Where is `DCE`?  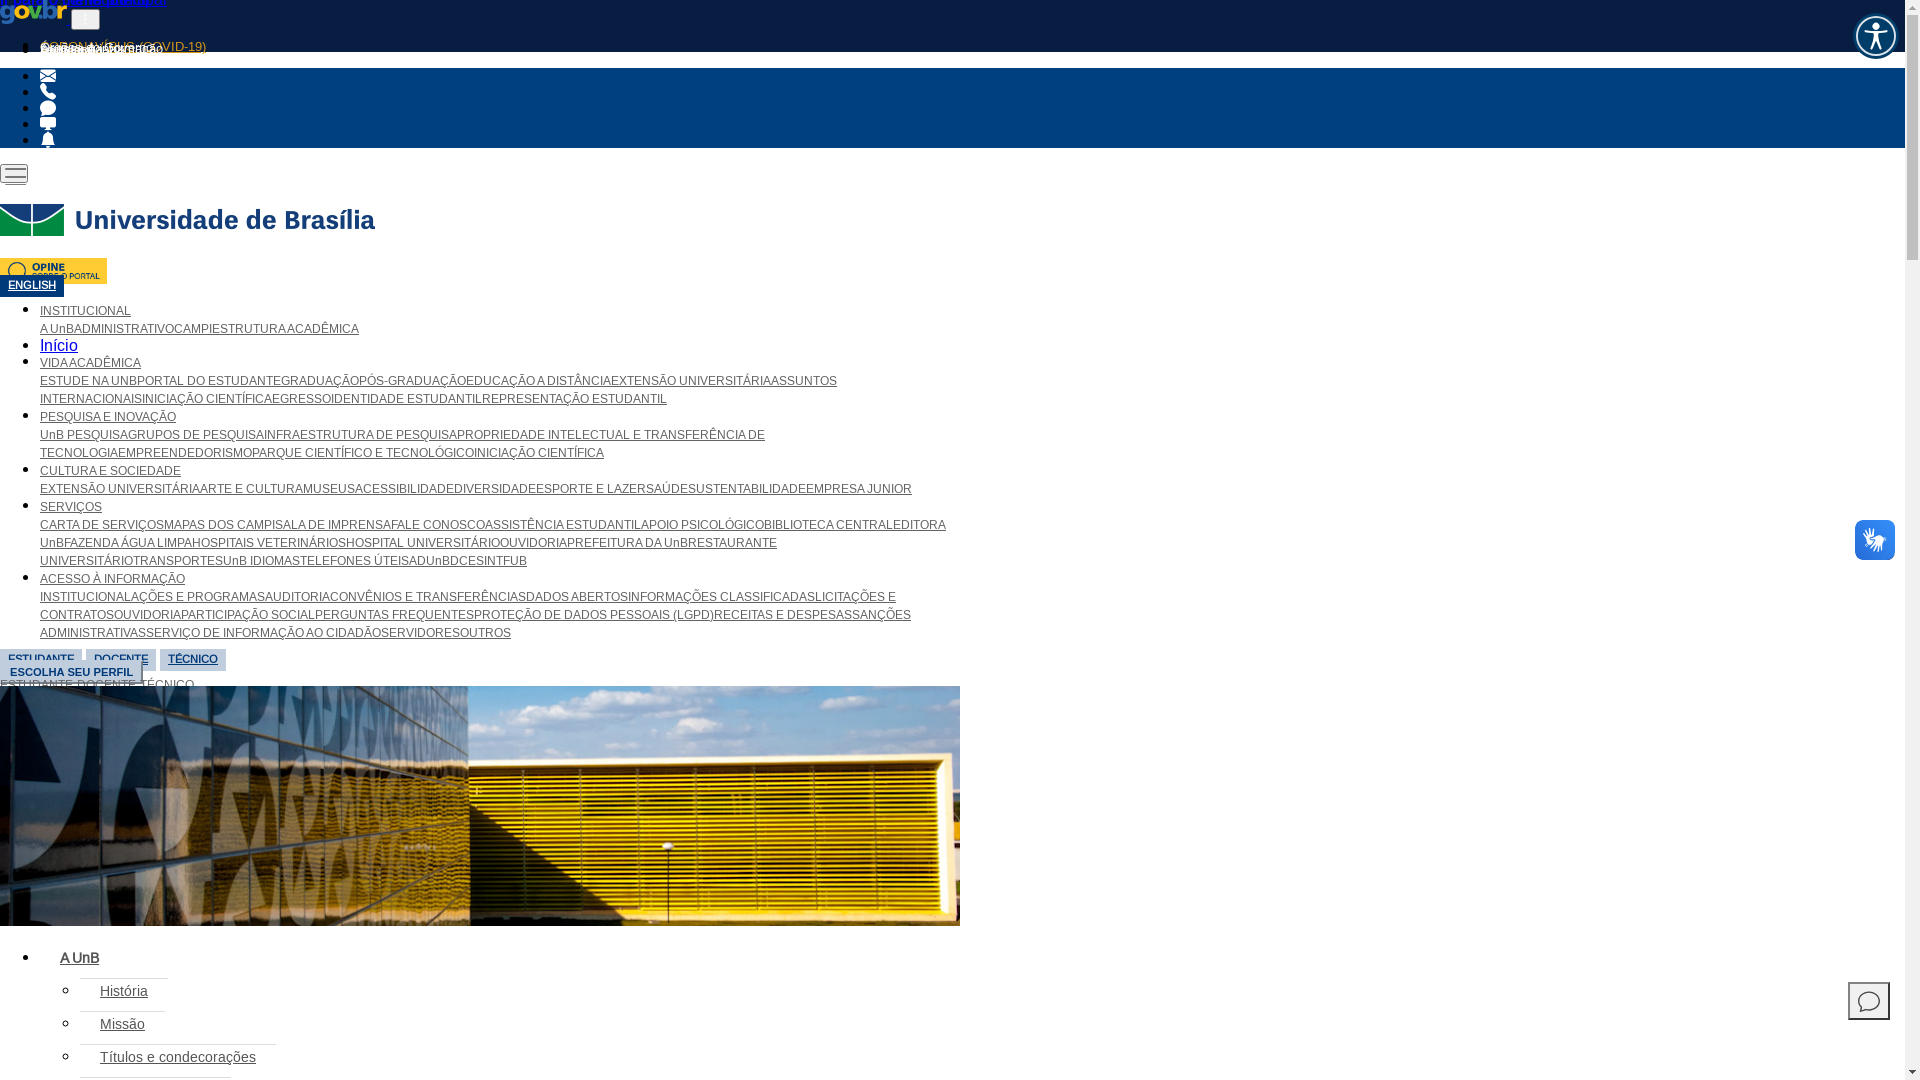 DCE is located at coordinates (463, 562).